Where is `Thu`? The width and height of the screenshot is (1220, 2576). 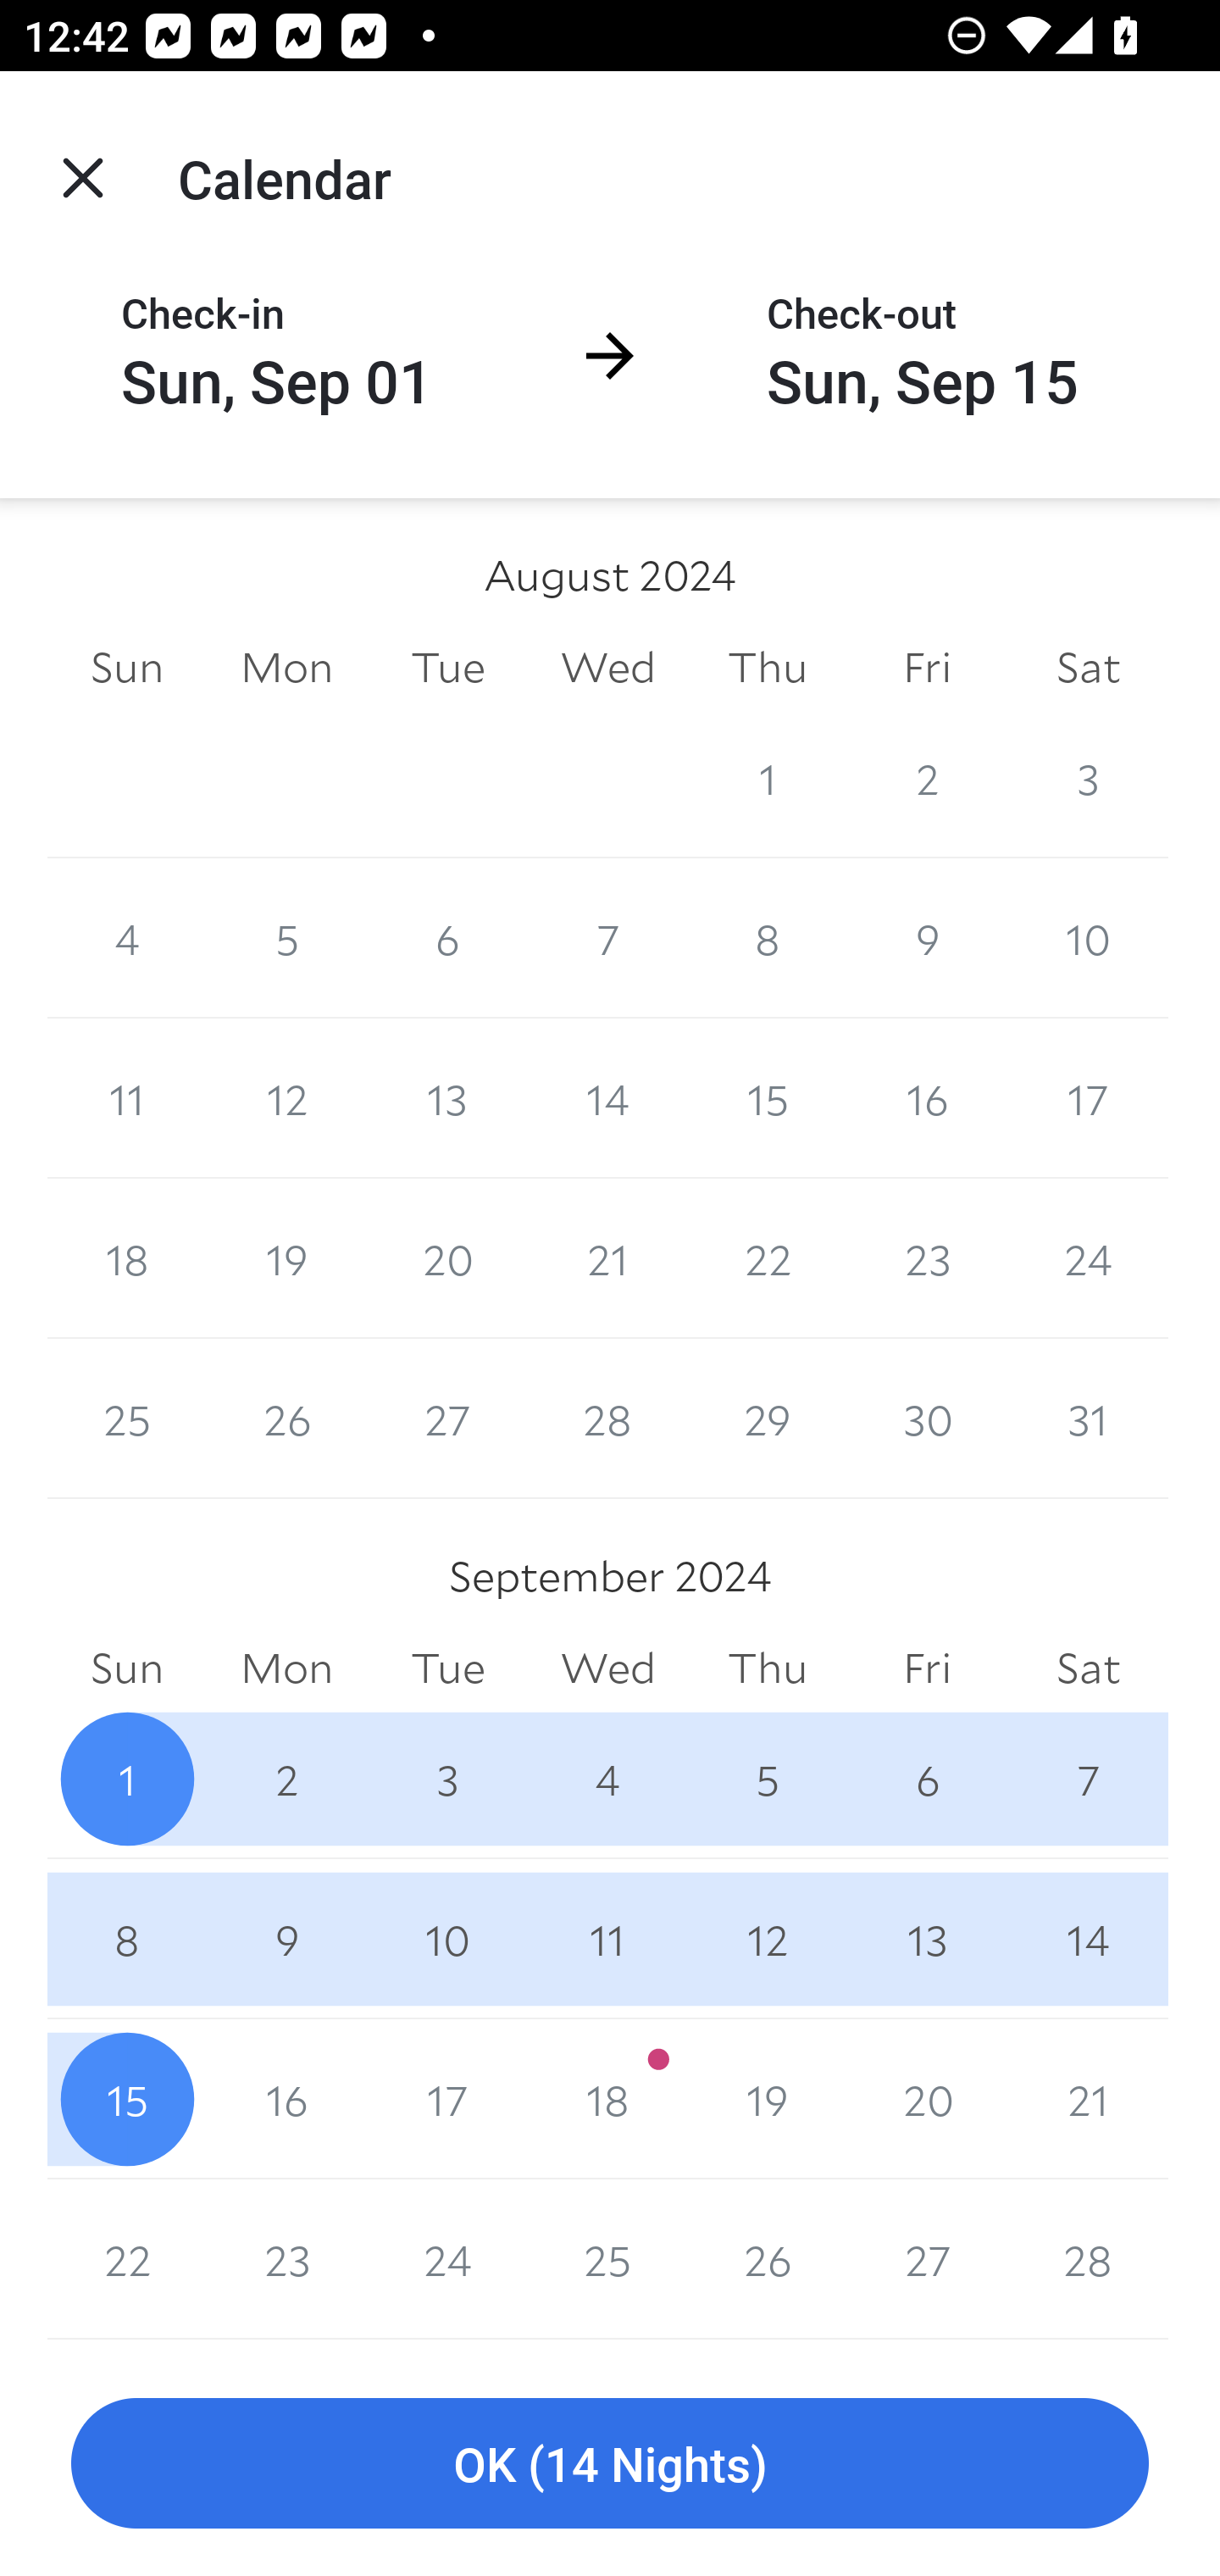
Thu is located at coordinates (768, 1669).